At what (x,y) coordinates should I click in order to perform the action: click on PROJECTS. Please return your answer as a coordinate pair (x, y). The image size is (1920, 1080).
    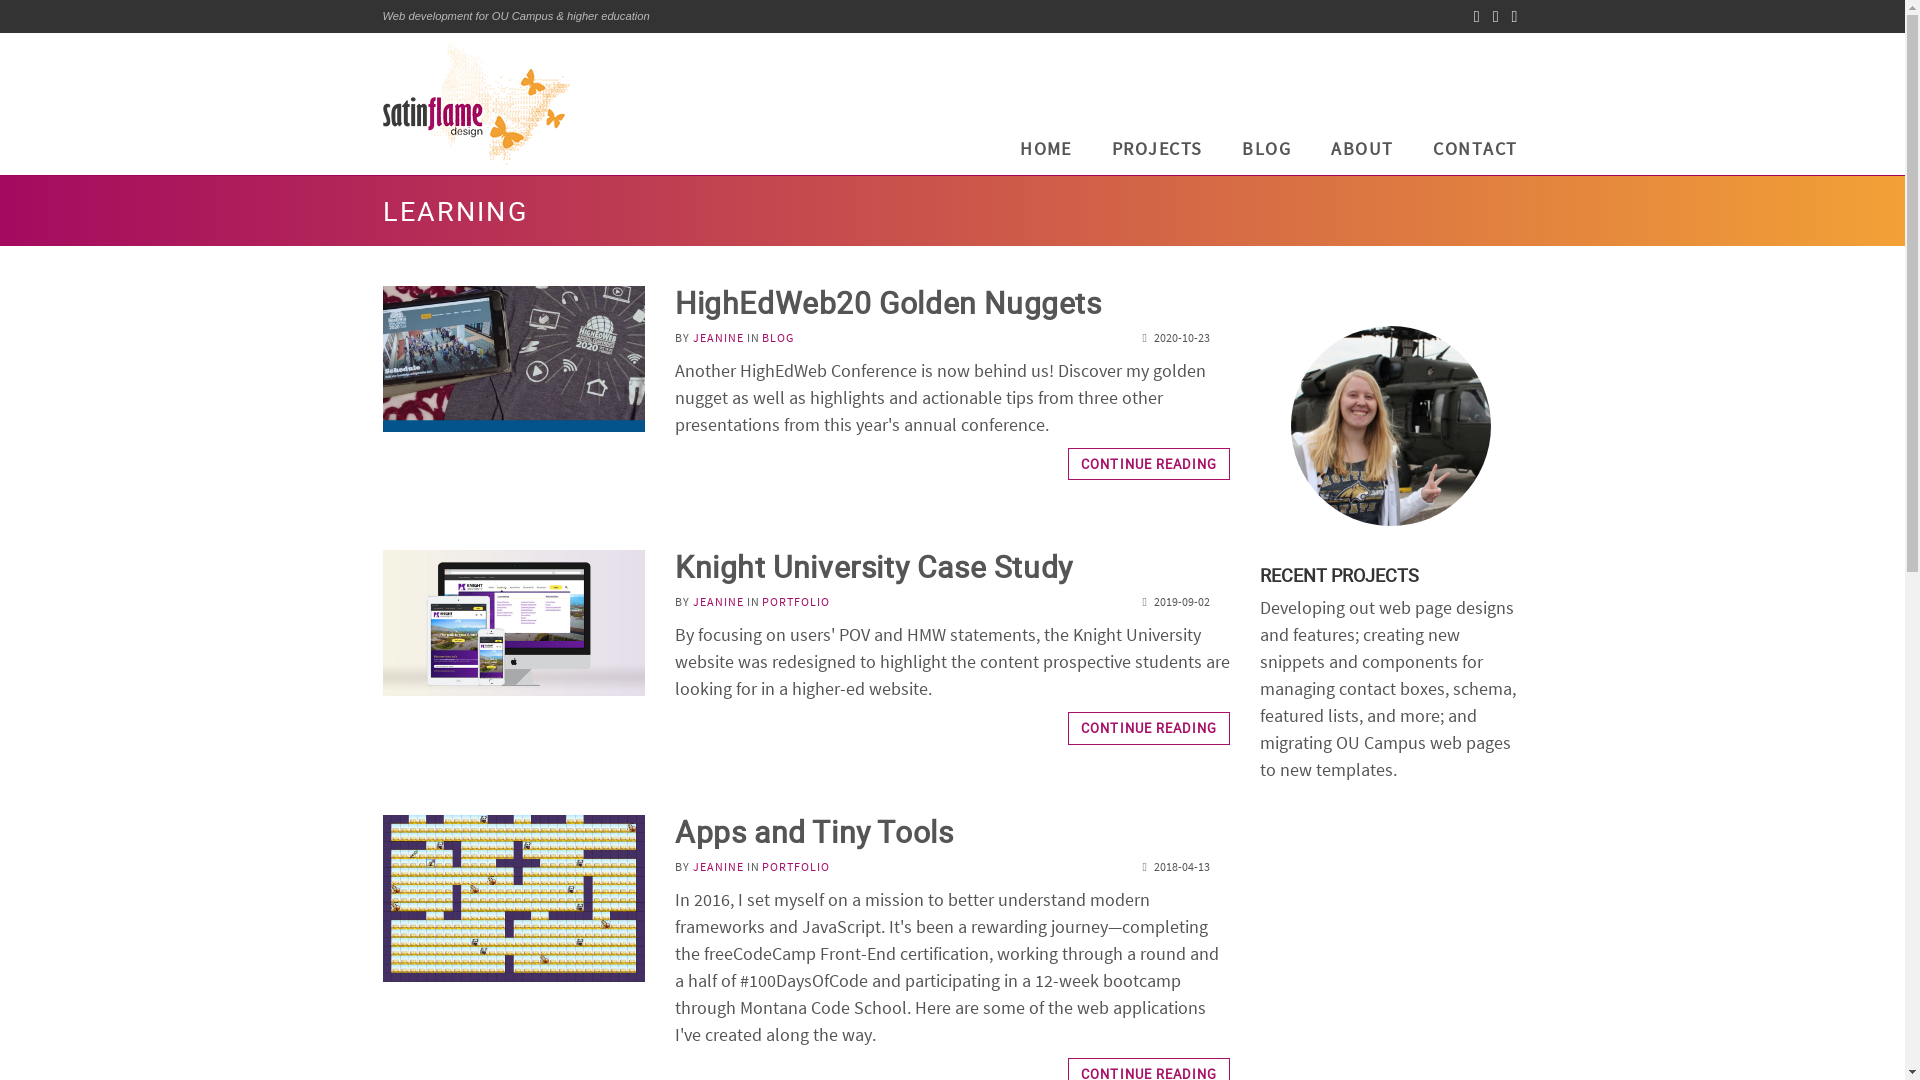
    Looking at the image, I should click on (1158, 146).